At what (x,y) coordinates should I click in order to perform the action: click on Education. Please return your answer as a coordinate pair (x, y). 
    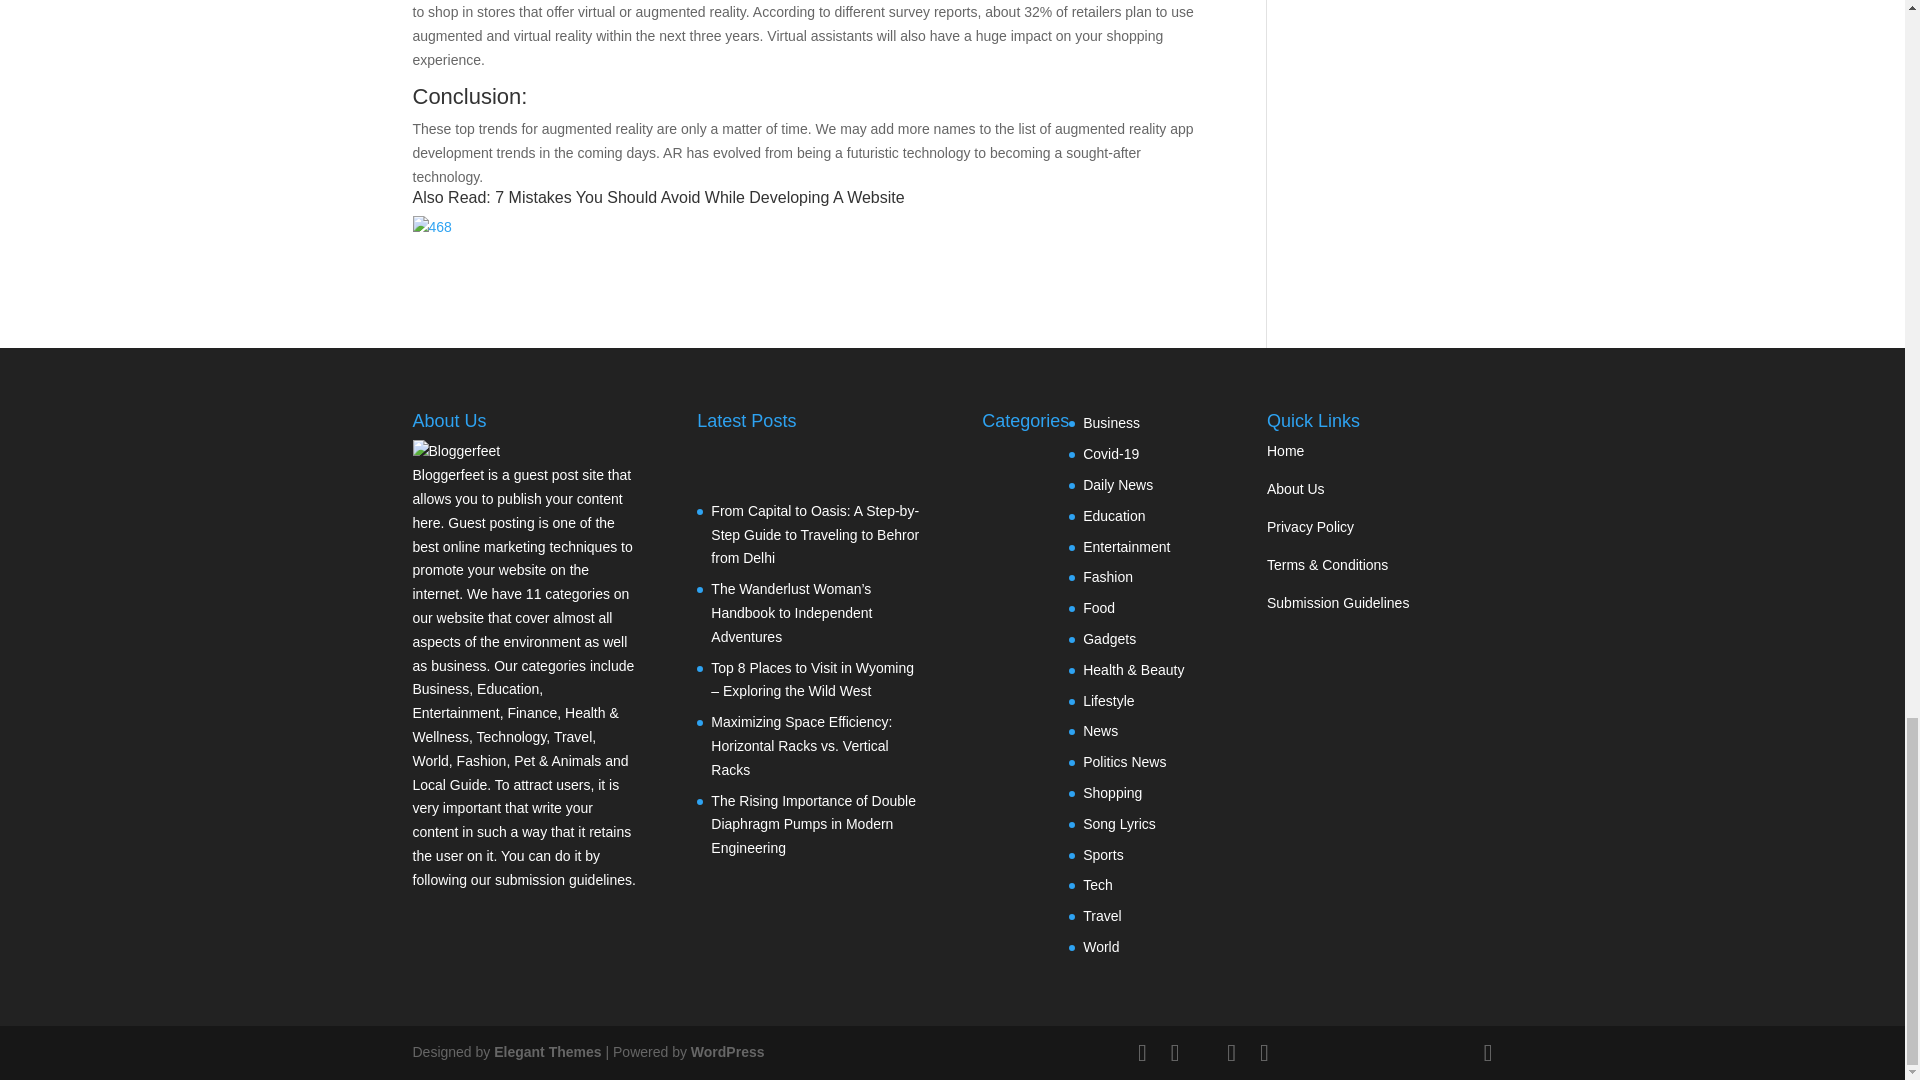
    Looking at the image, I should click on (1113, 515).